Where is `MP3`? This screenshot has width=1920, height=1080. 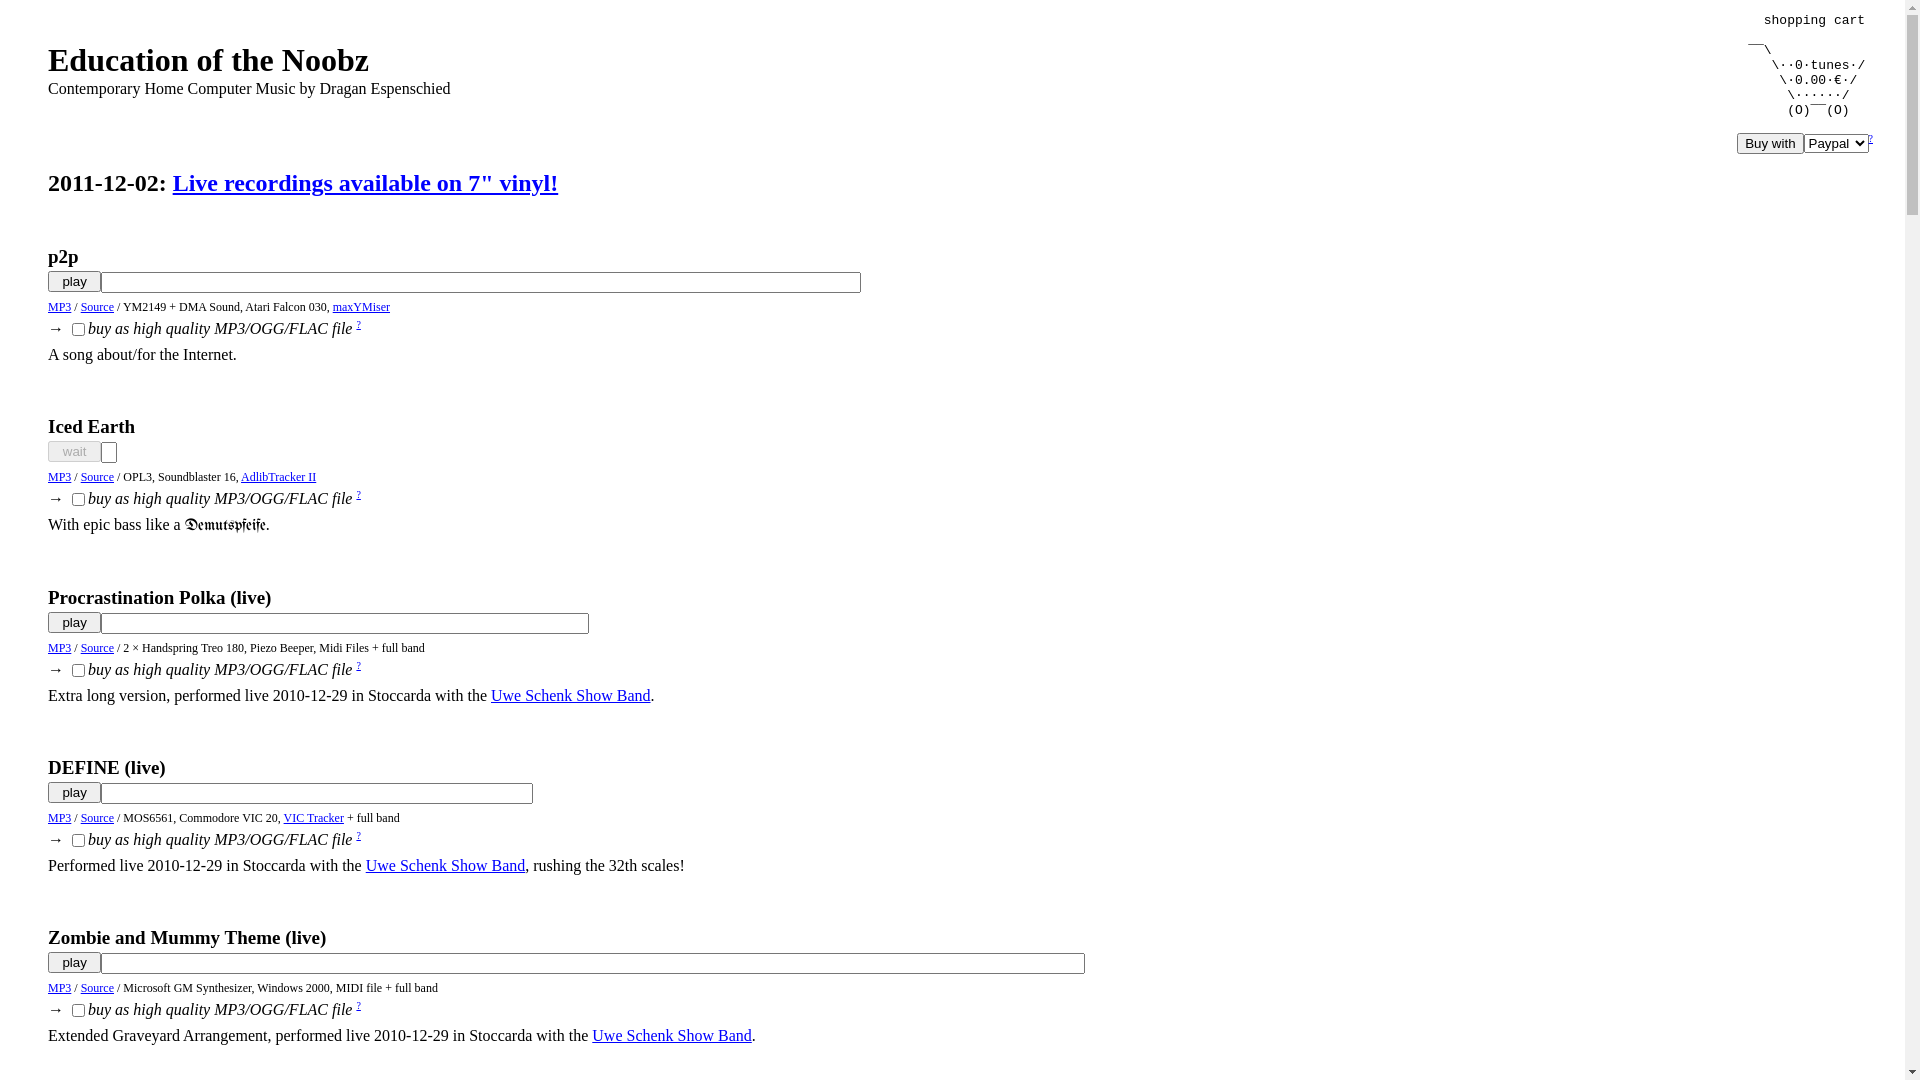
MP3 is located at coordinates (60, 818).